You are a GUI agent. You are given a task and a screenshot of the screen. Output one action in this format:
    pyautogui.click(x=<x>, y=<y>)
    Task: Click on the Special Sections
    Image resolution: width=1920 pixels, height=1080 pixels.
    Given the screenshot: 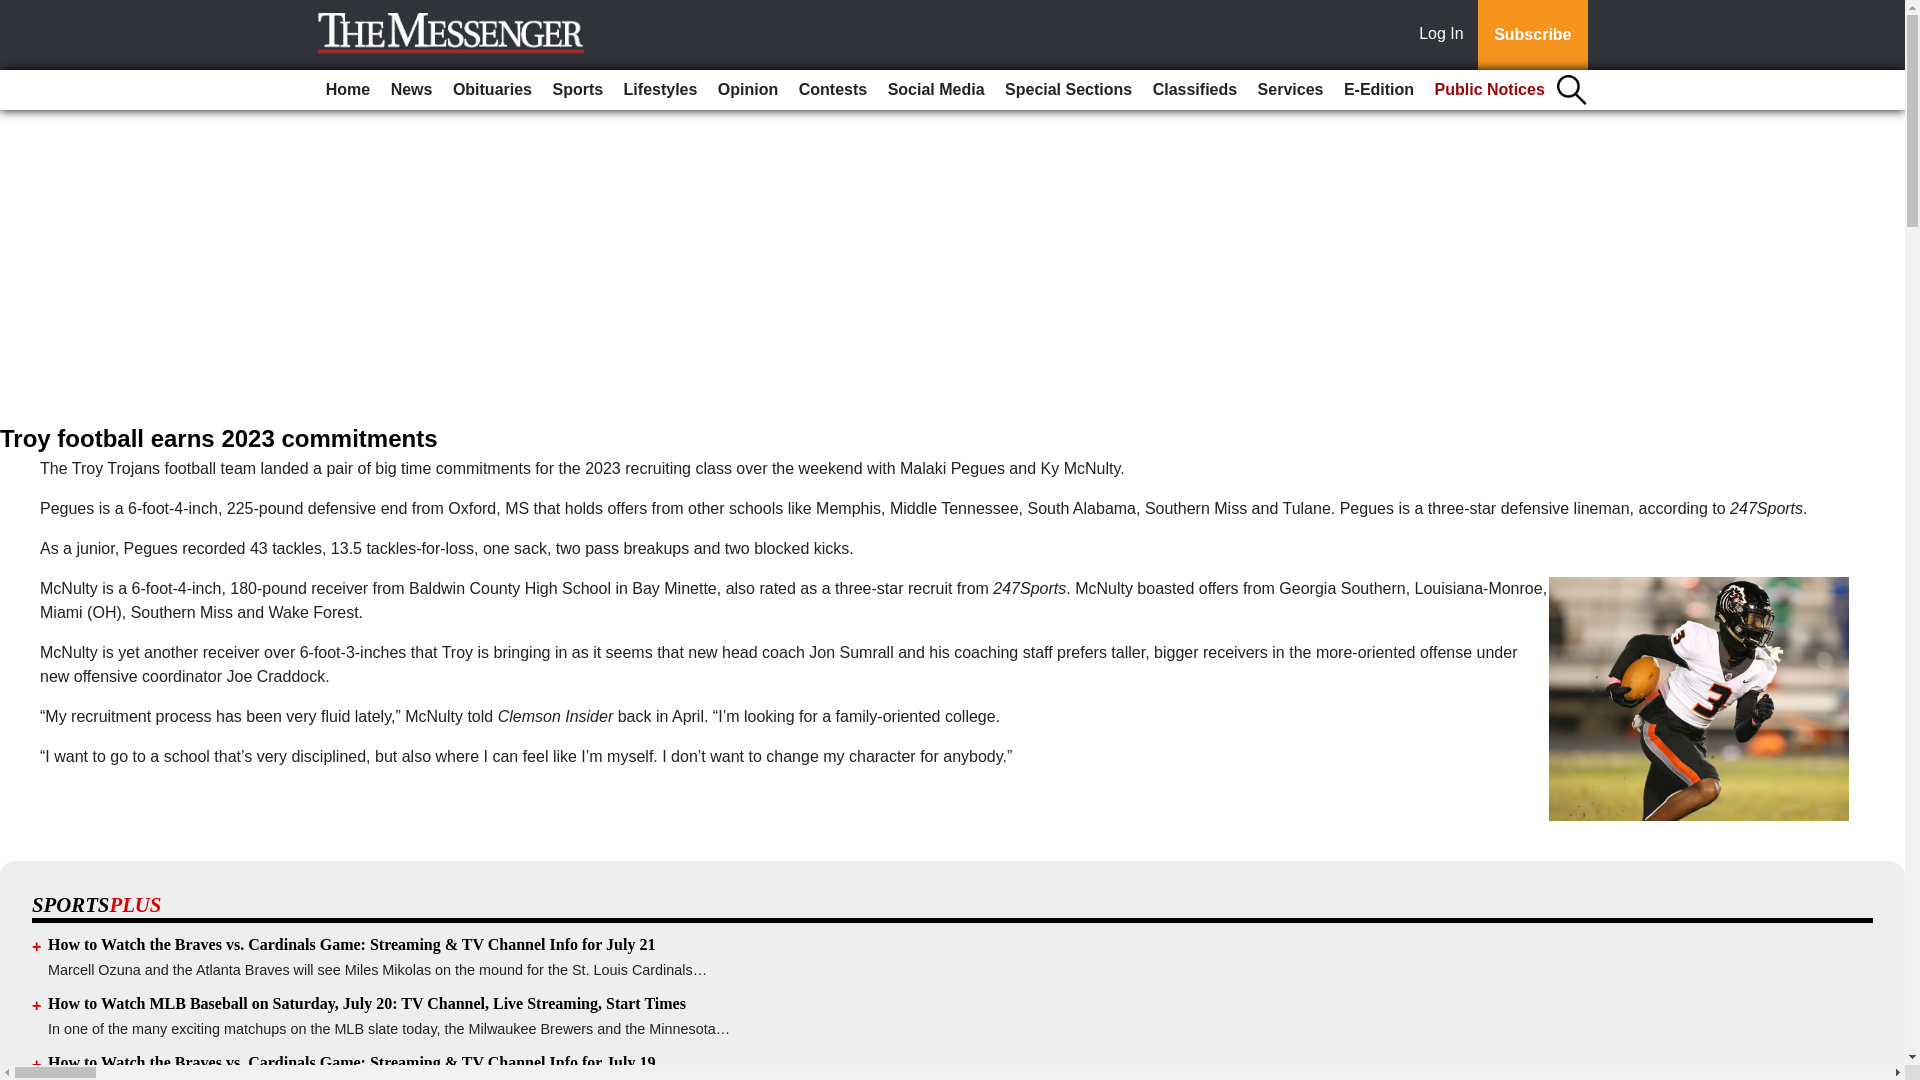 What is the action you would take?
    pyautogui.click(x=1068, y=90)
    